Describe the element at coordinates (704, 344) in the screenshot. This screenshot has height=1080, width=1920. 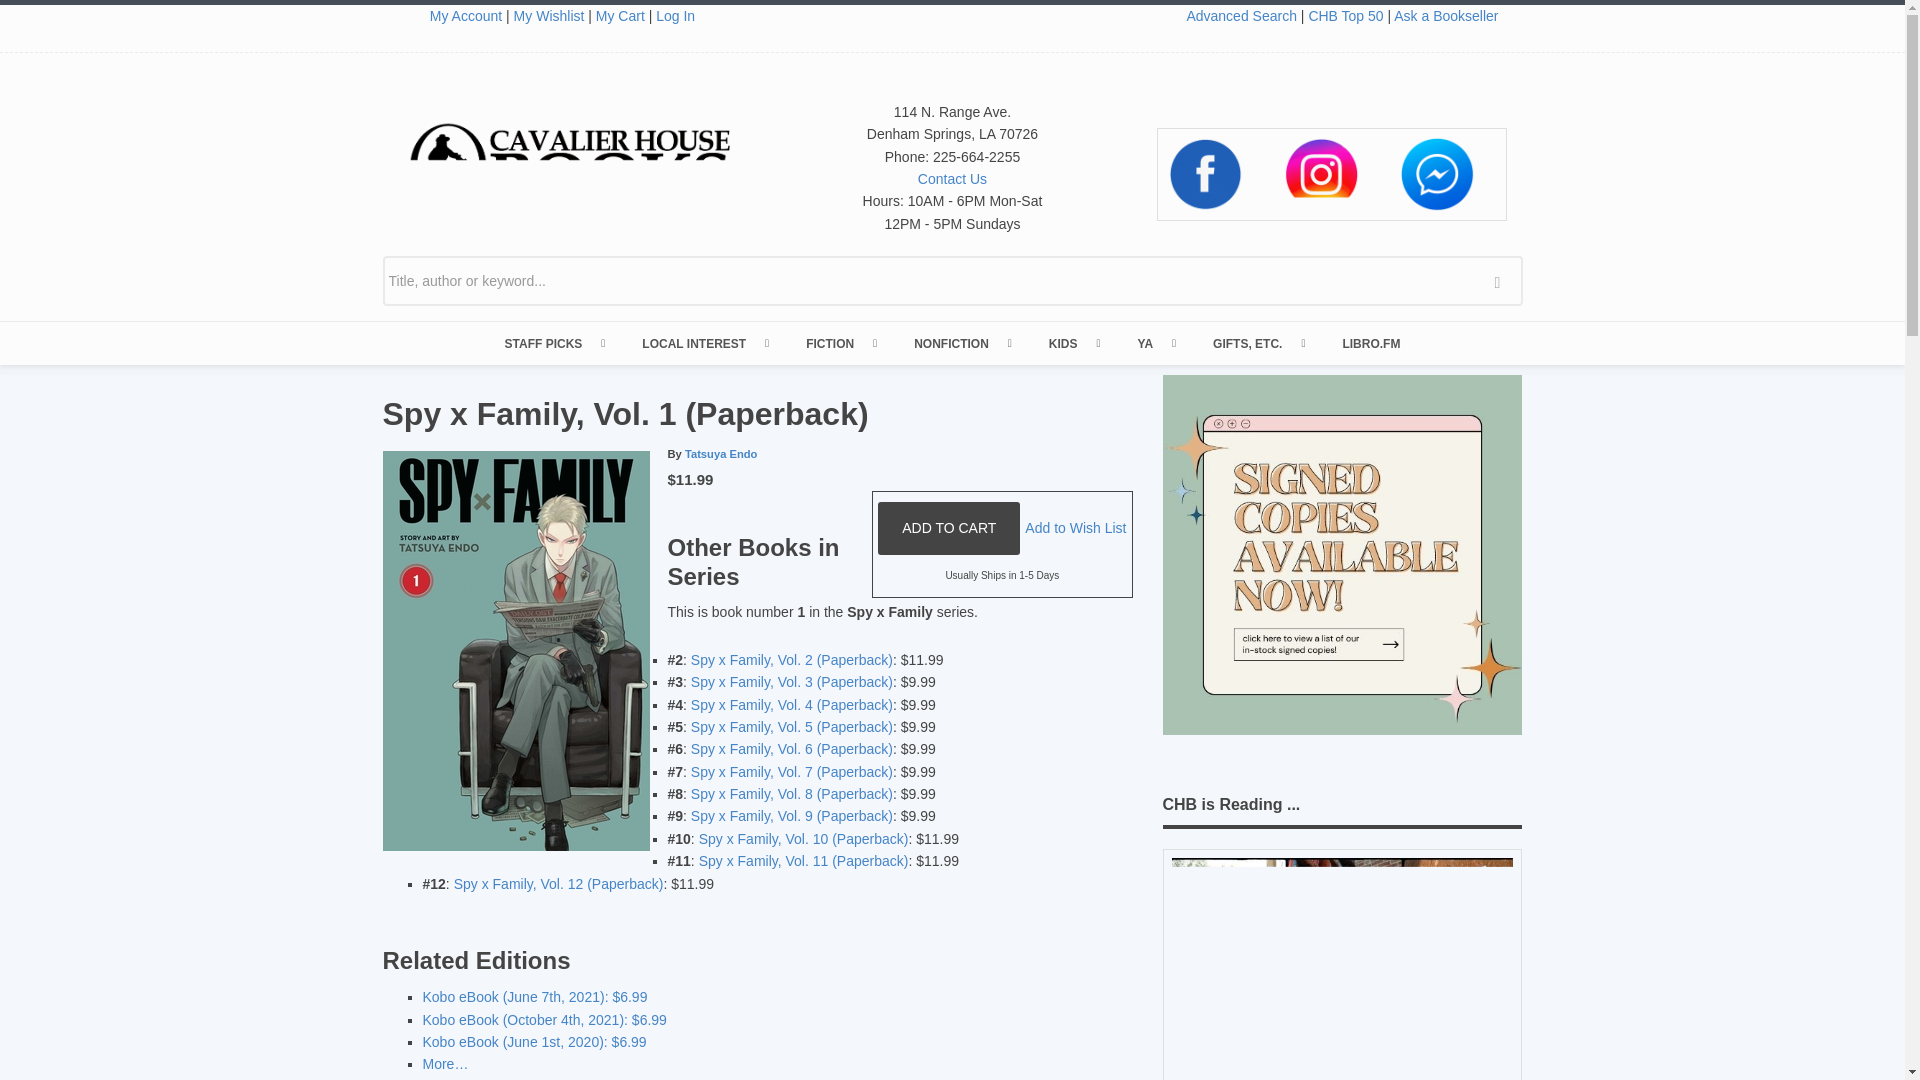
I see `LOCAL INTEREST` at that location.